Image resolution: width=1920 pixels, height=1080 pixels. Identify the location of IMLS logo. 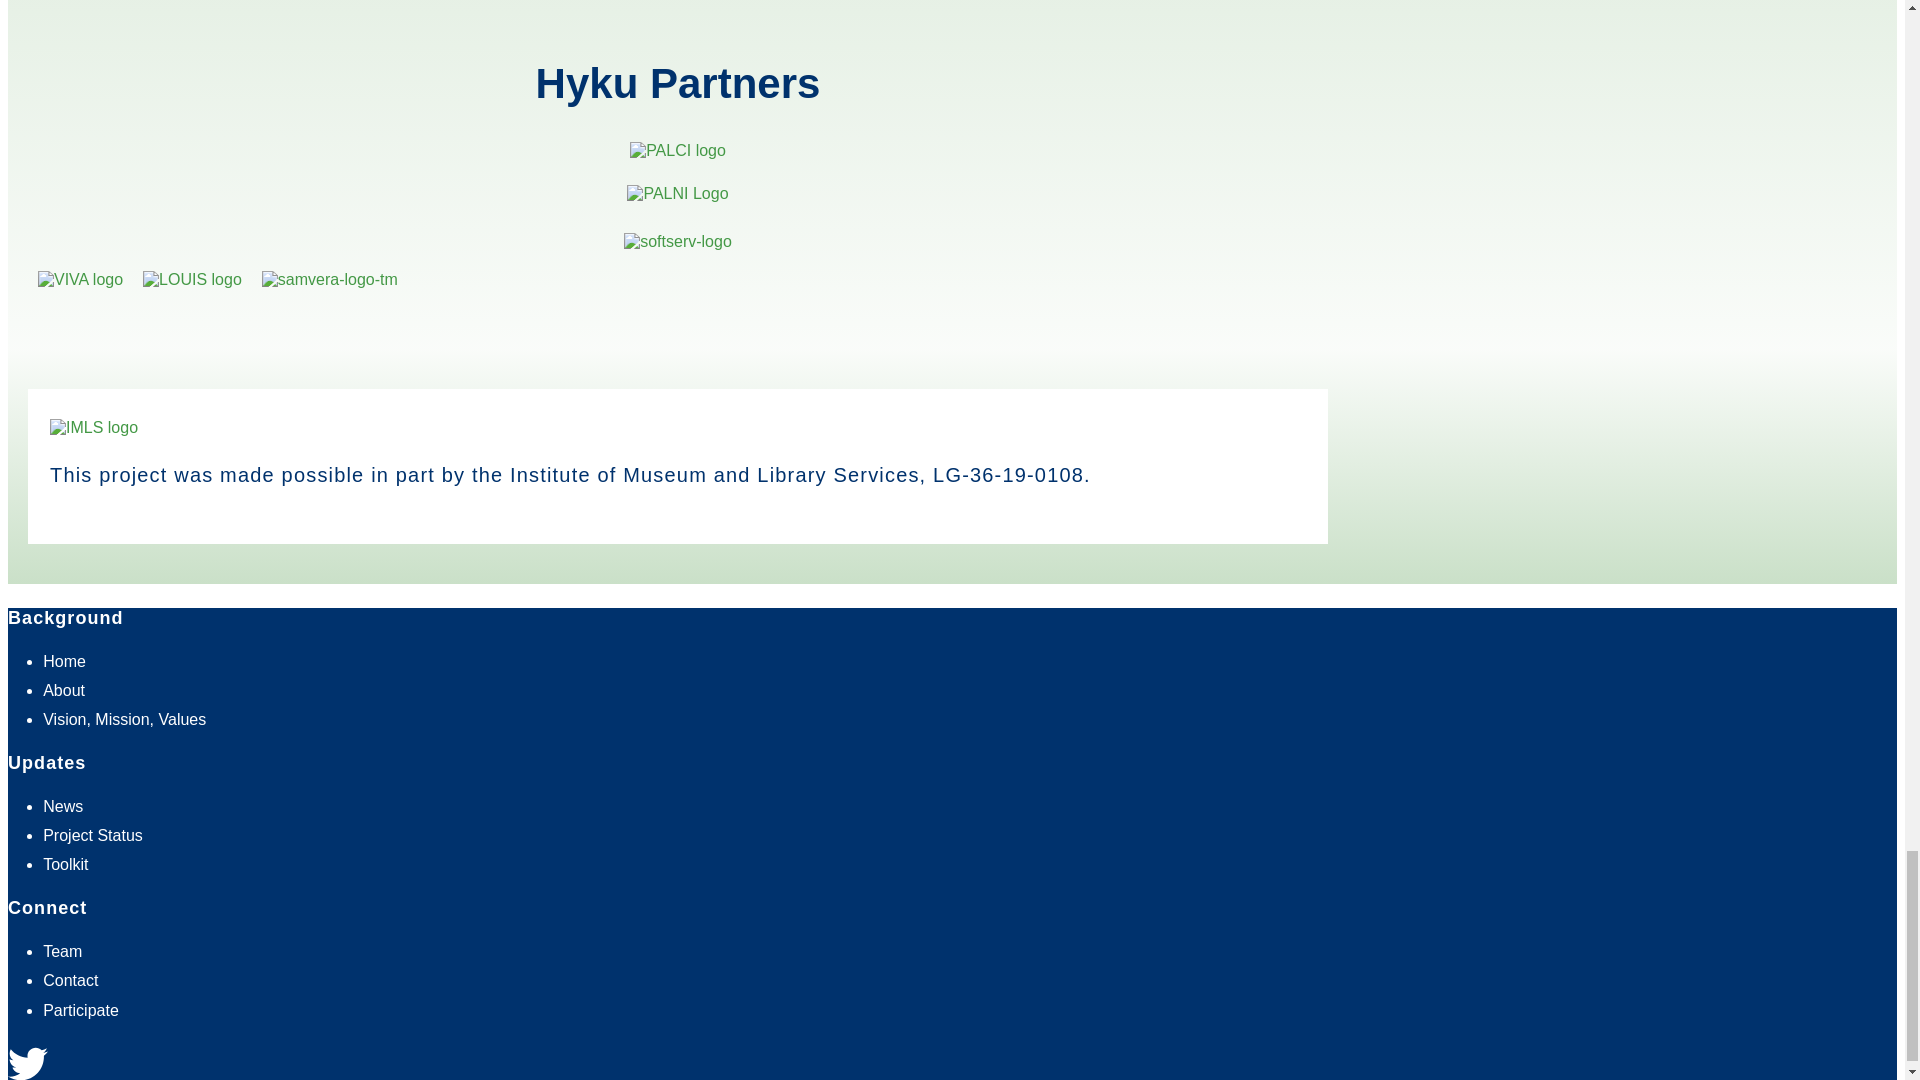
(94, 428).